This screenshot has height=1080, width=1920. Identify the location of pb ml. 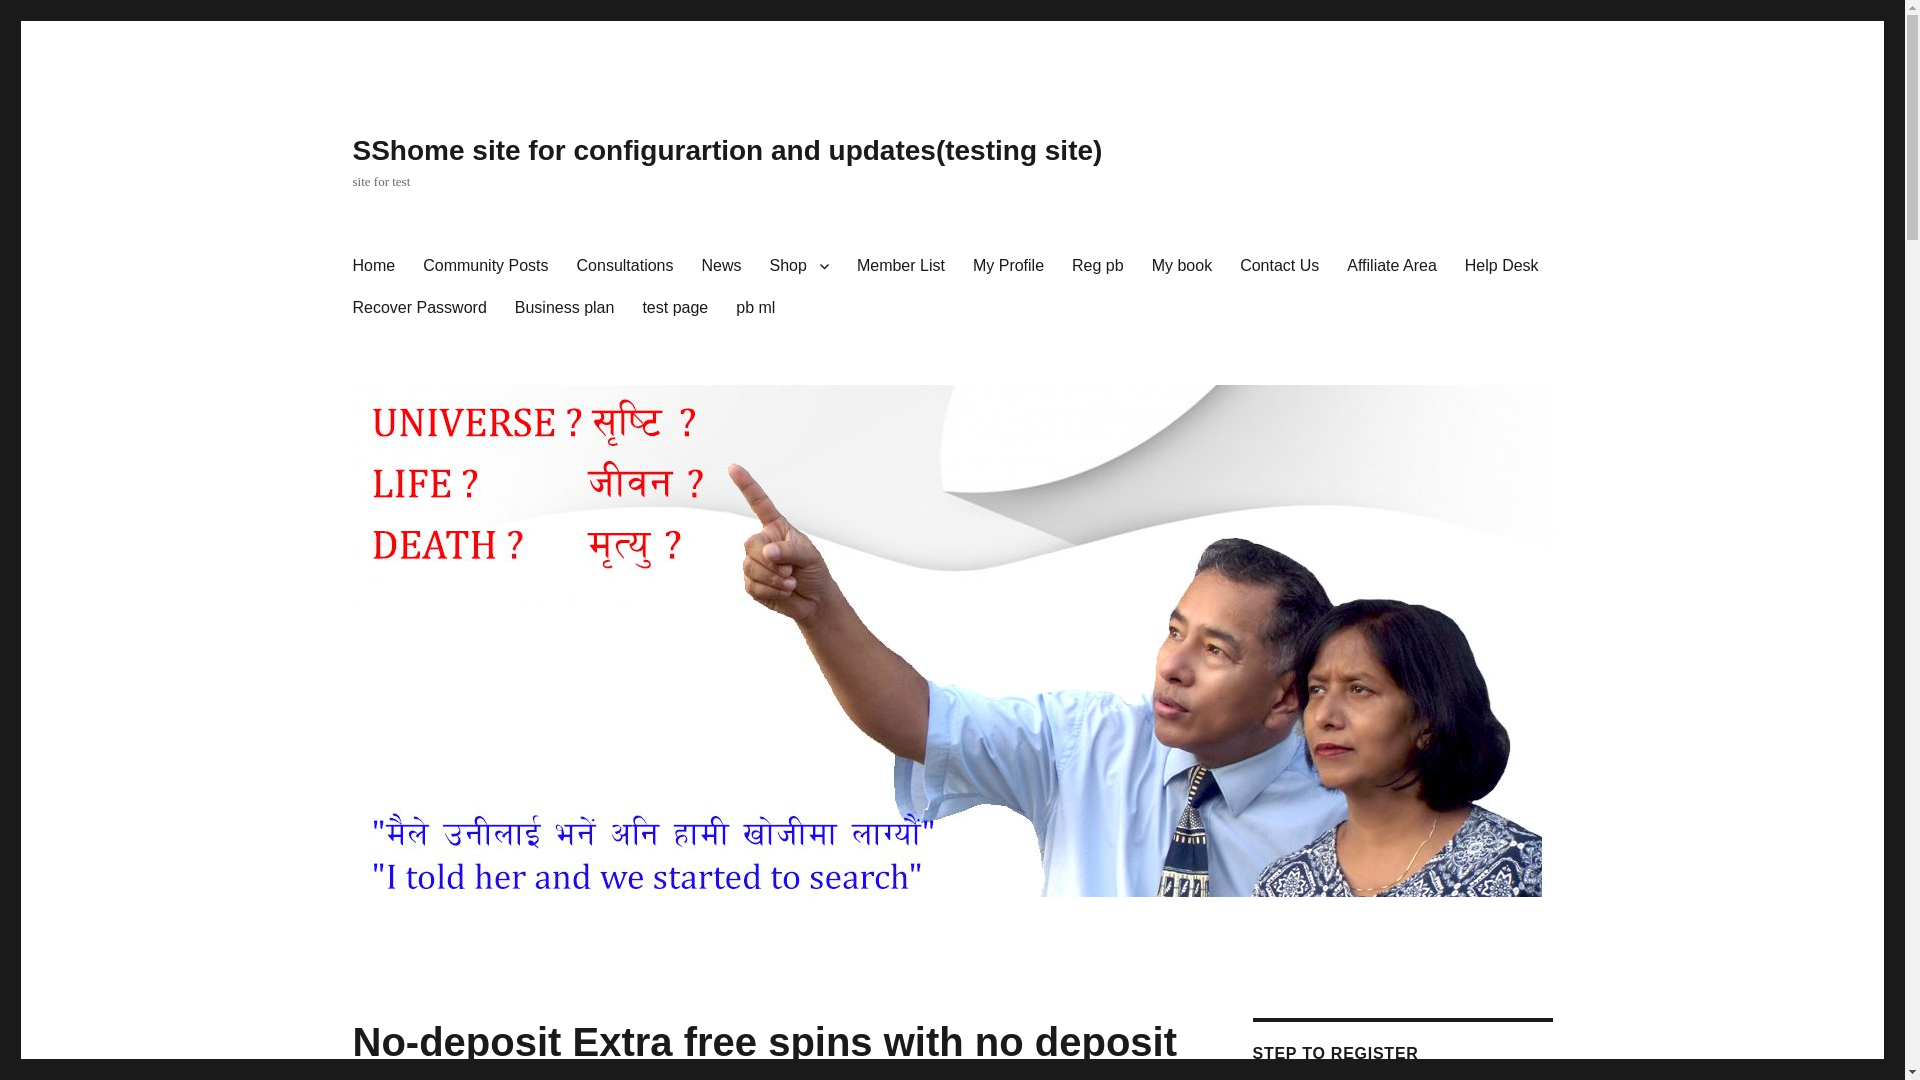
(755, 308).